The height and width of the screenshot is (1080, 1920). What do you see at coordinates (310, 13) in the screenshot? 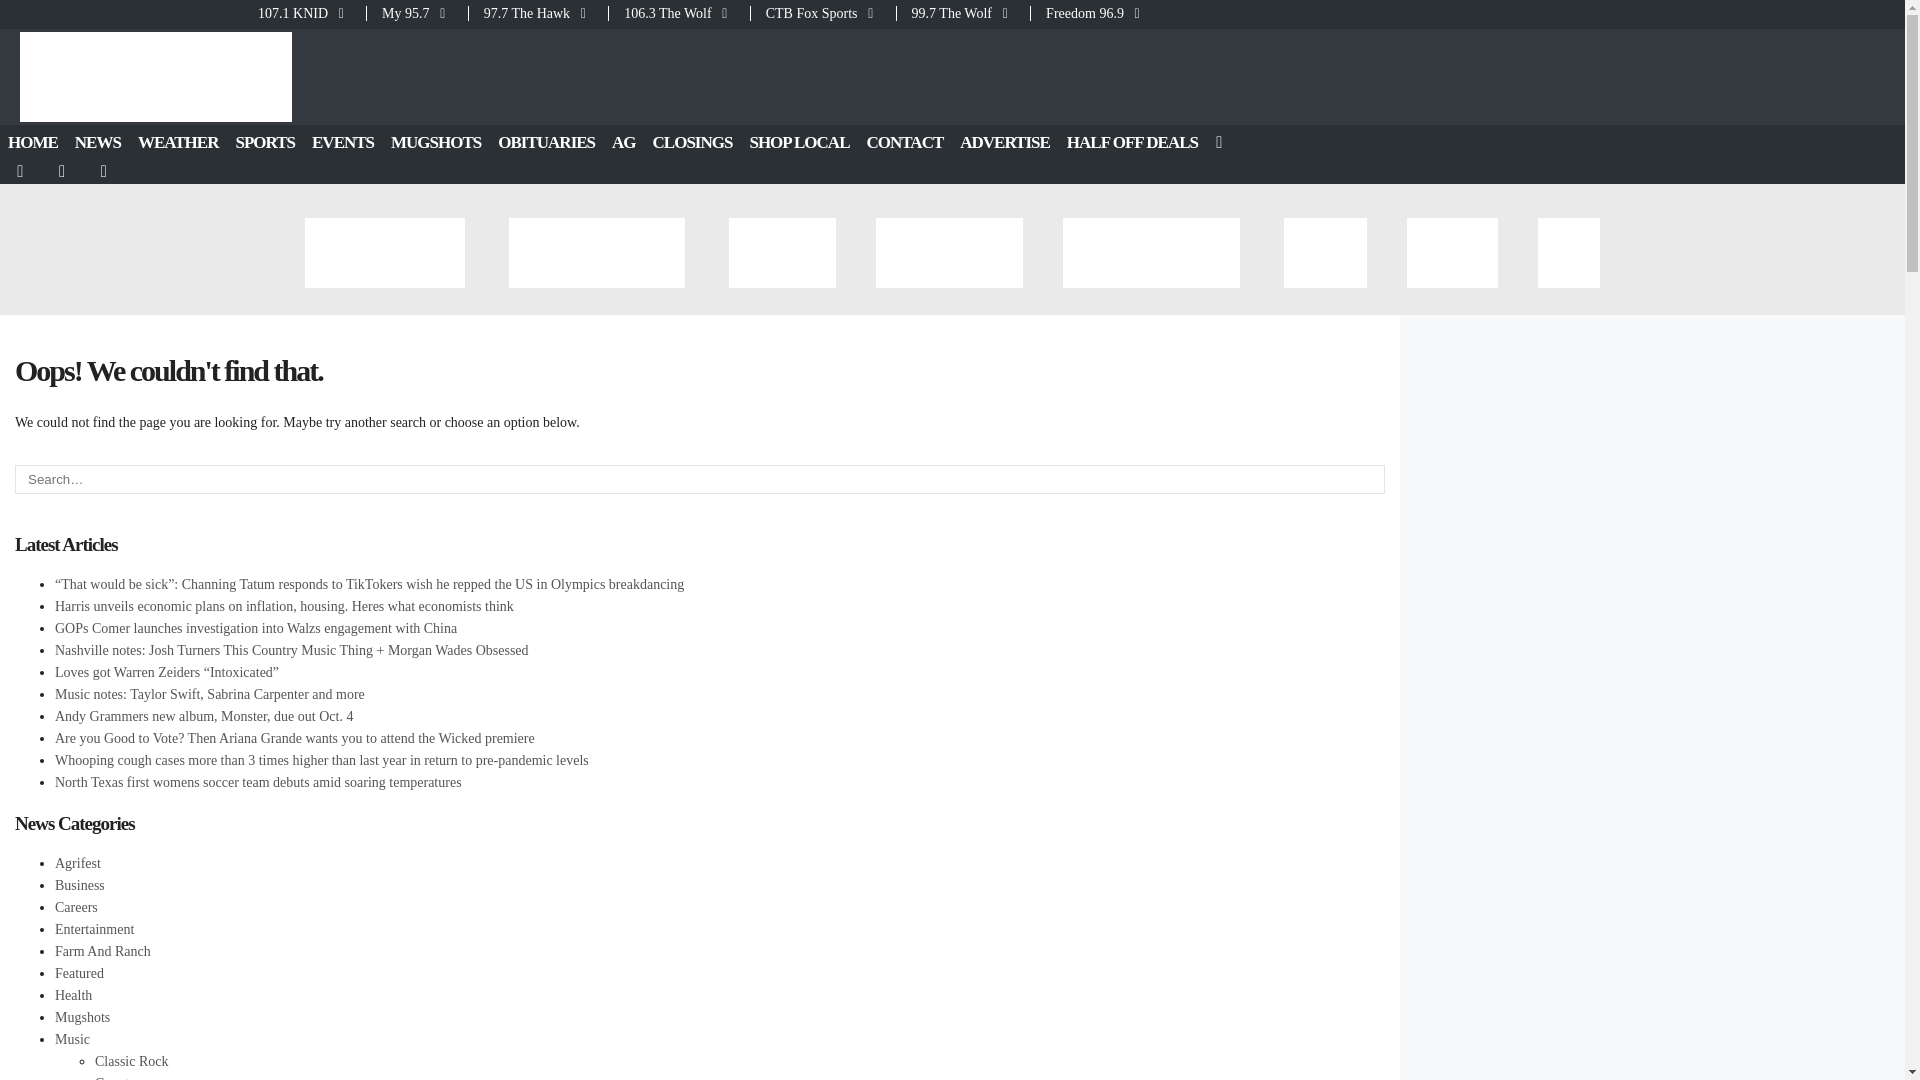
I see `107.1 KNID` at bounding box center [310, 13].